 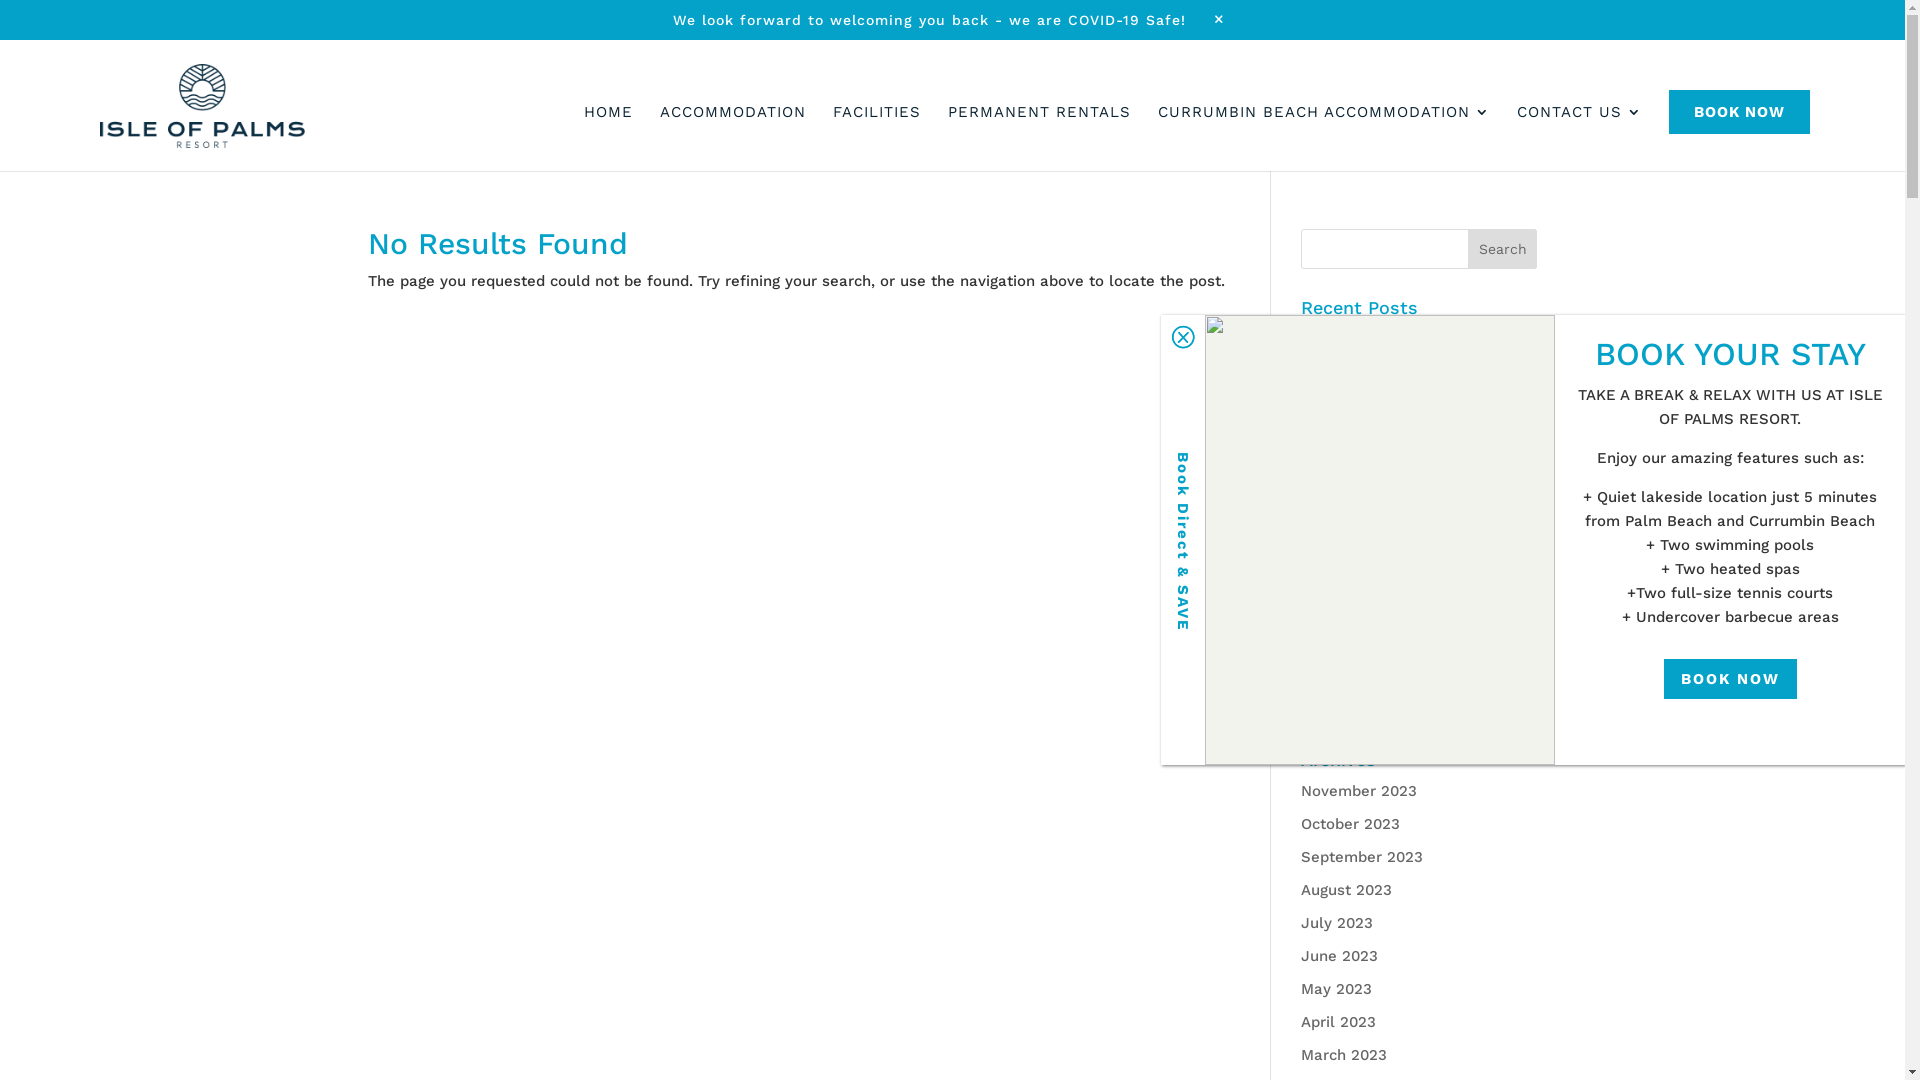 What do you see at coordinates (1410, 494) in the screenshot?
I see `Have Some Halloween Fun at Currumbin Wildlife Sanctuary` at bounding box center [1410, 494].